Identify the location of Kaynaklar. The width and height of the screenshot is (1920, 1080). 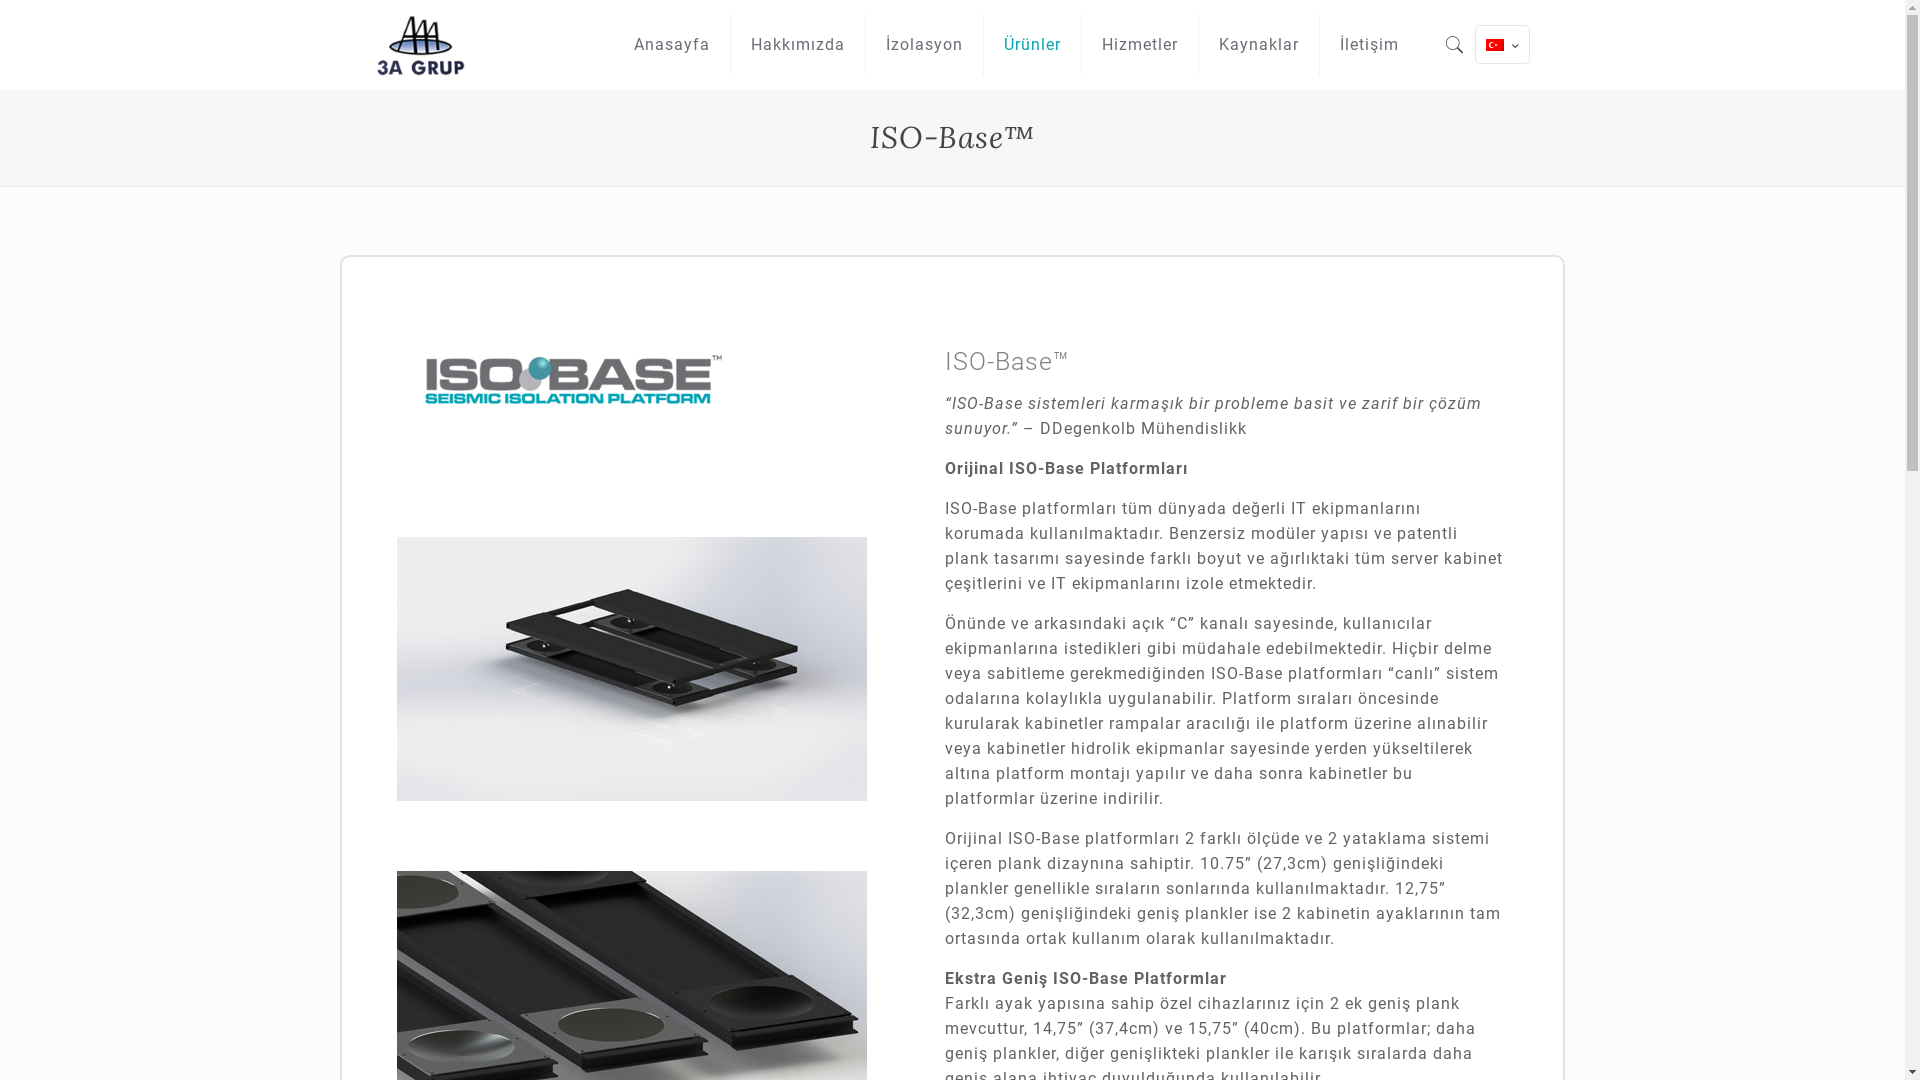
(1260, 45).